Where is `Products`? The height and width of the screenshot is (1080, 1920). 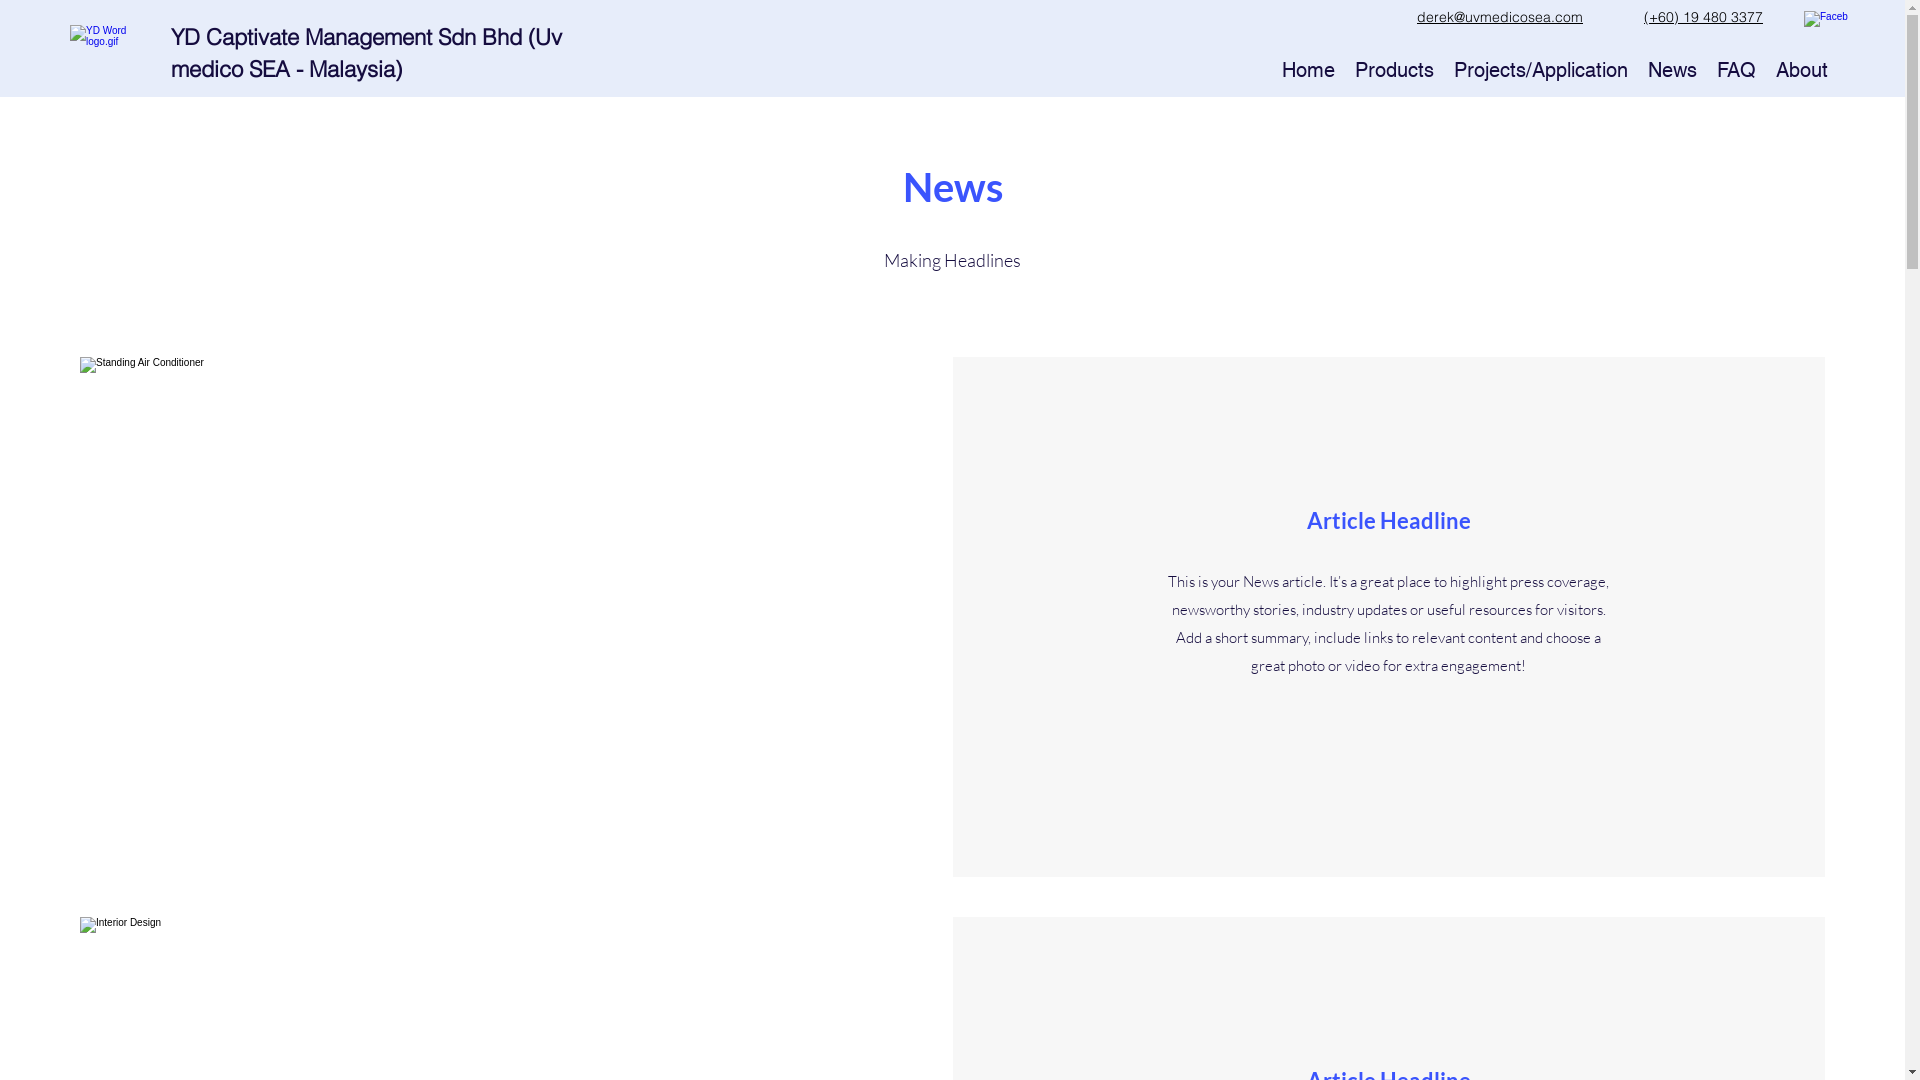
Products is located at coordinates (1394, 70).